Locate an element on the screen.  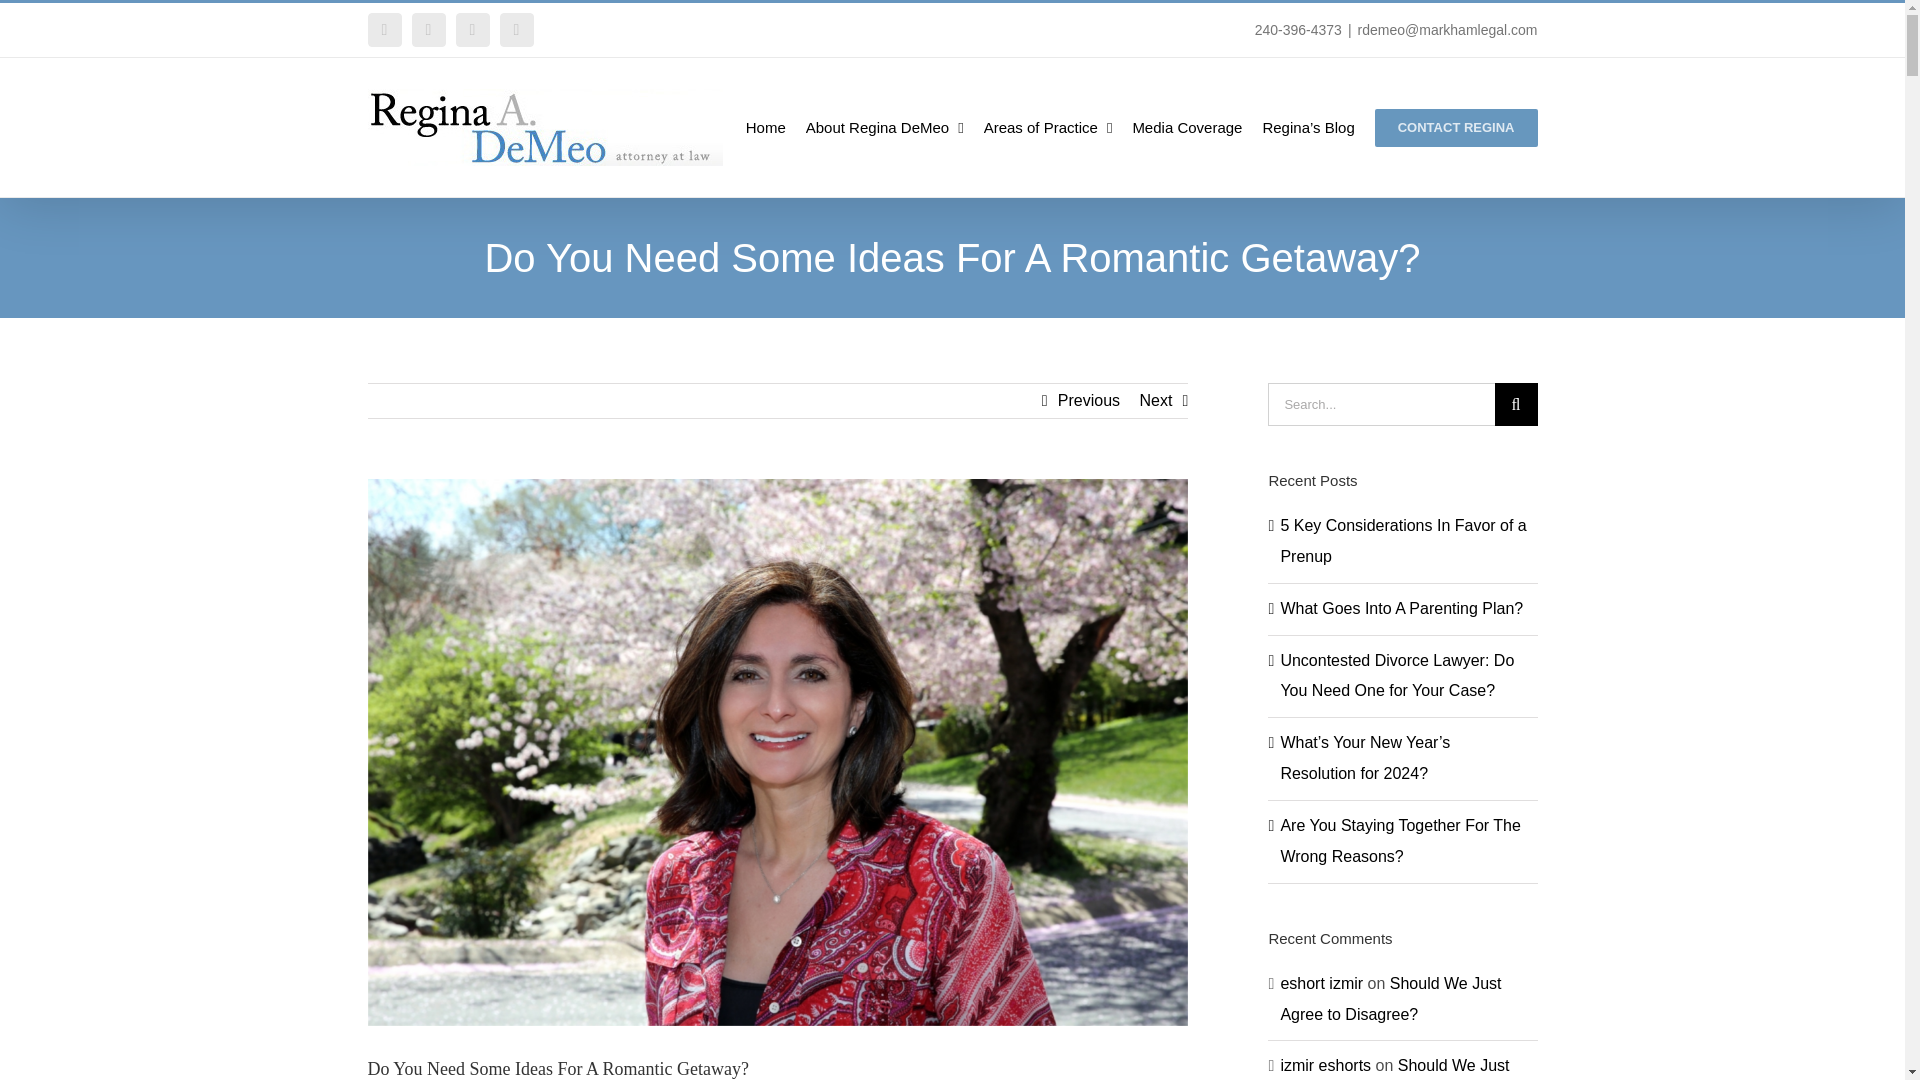
LinkedIn is located at coordinates (428, 30).